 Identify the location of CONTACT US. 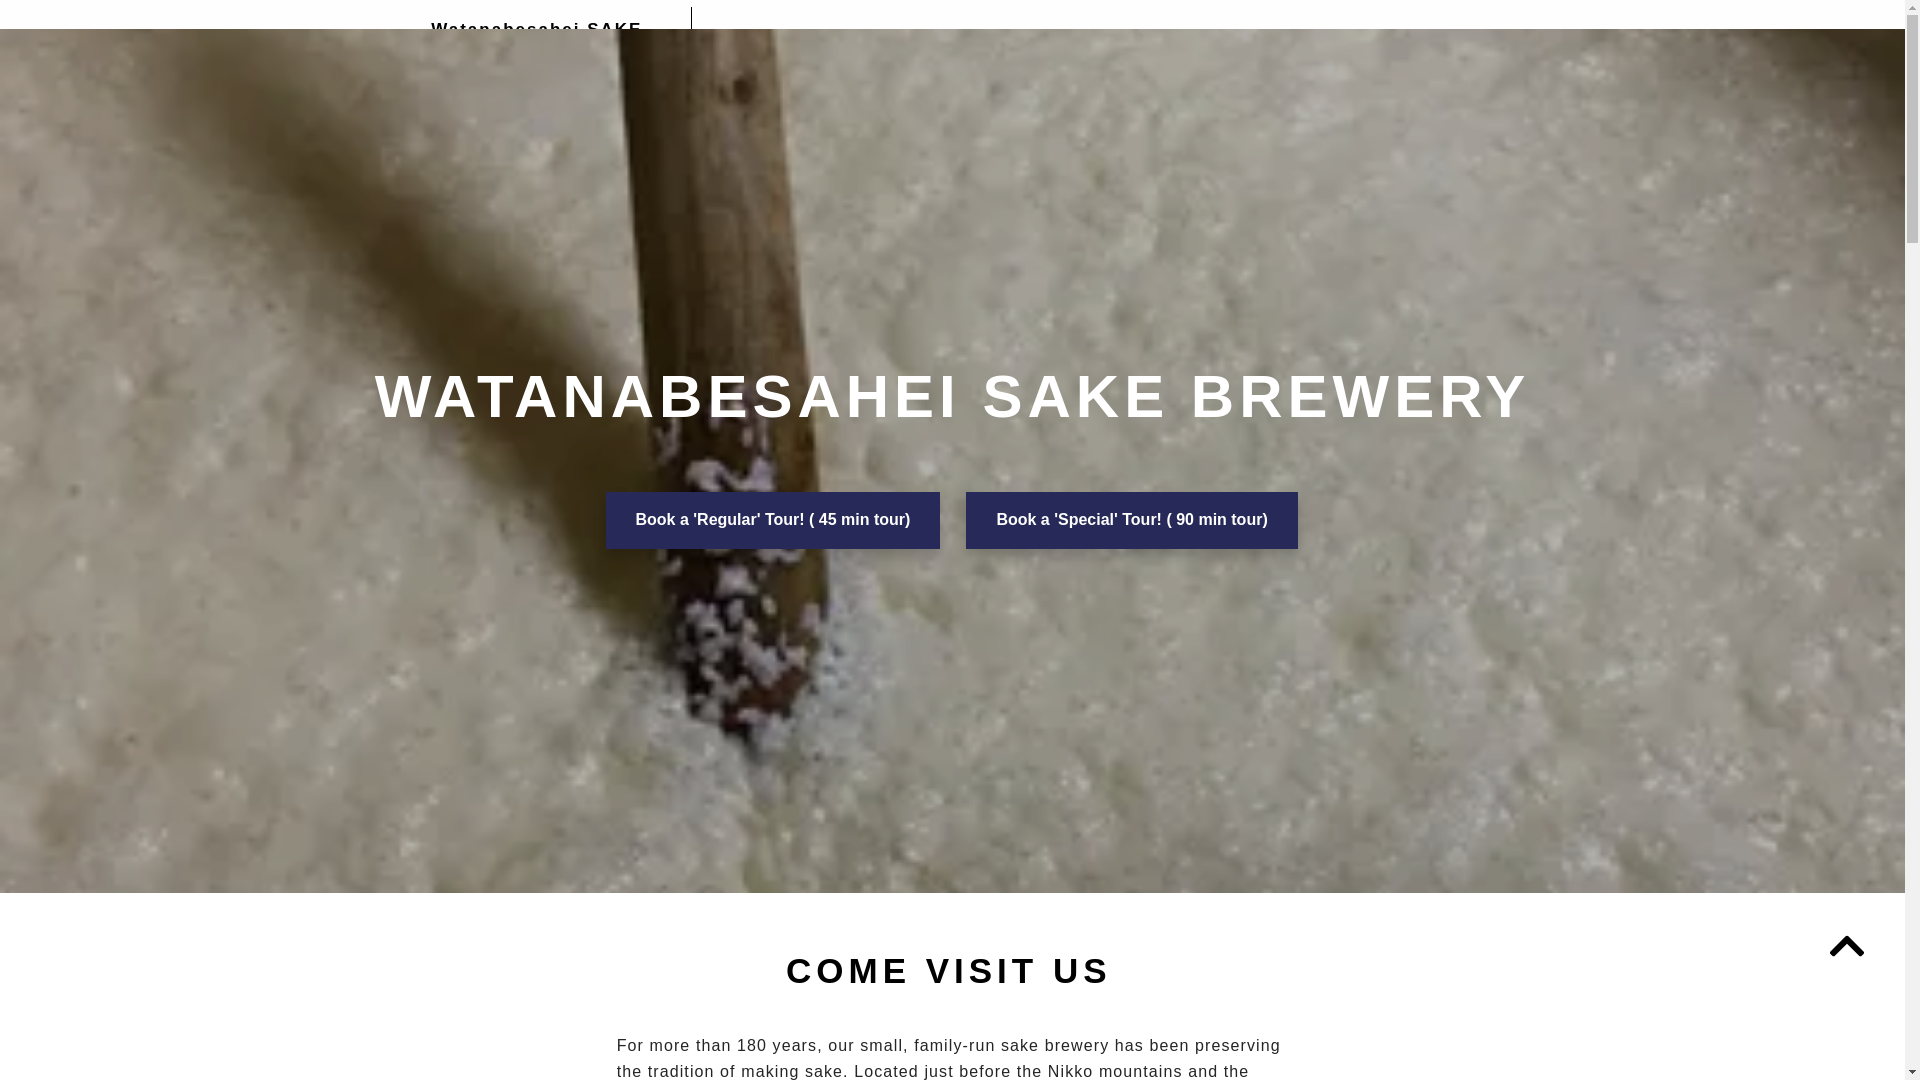
(1384, 37).